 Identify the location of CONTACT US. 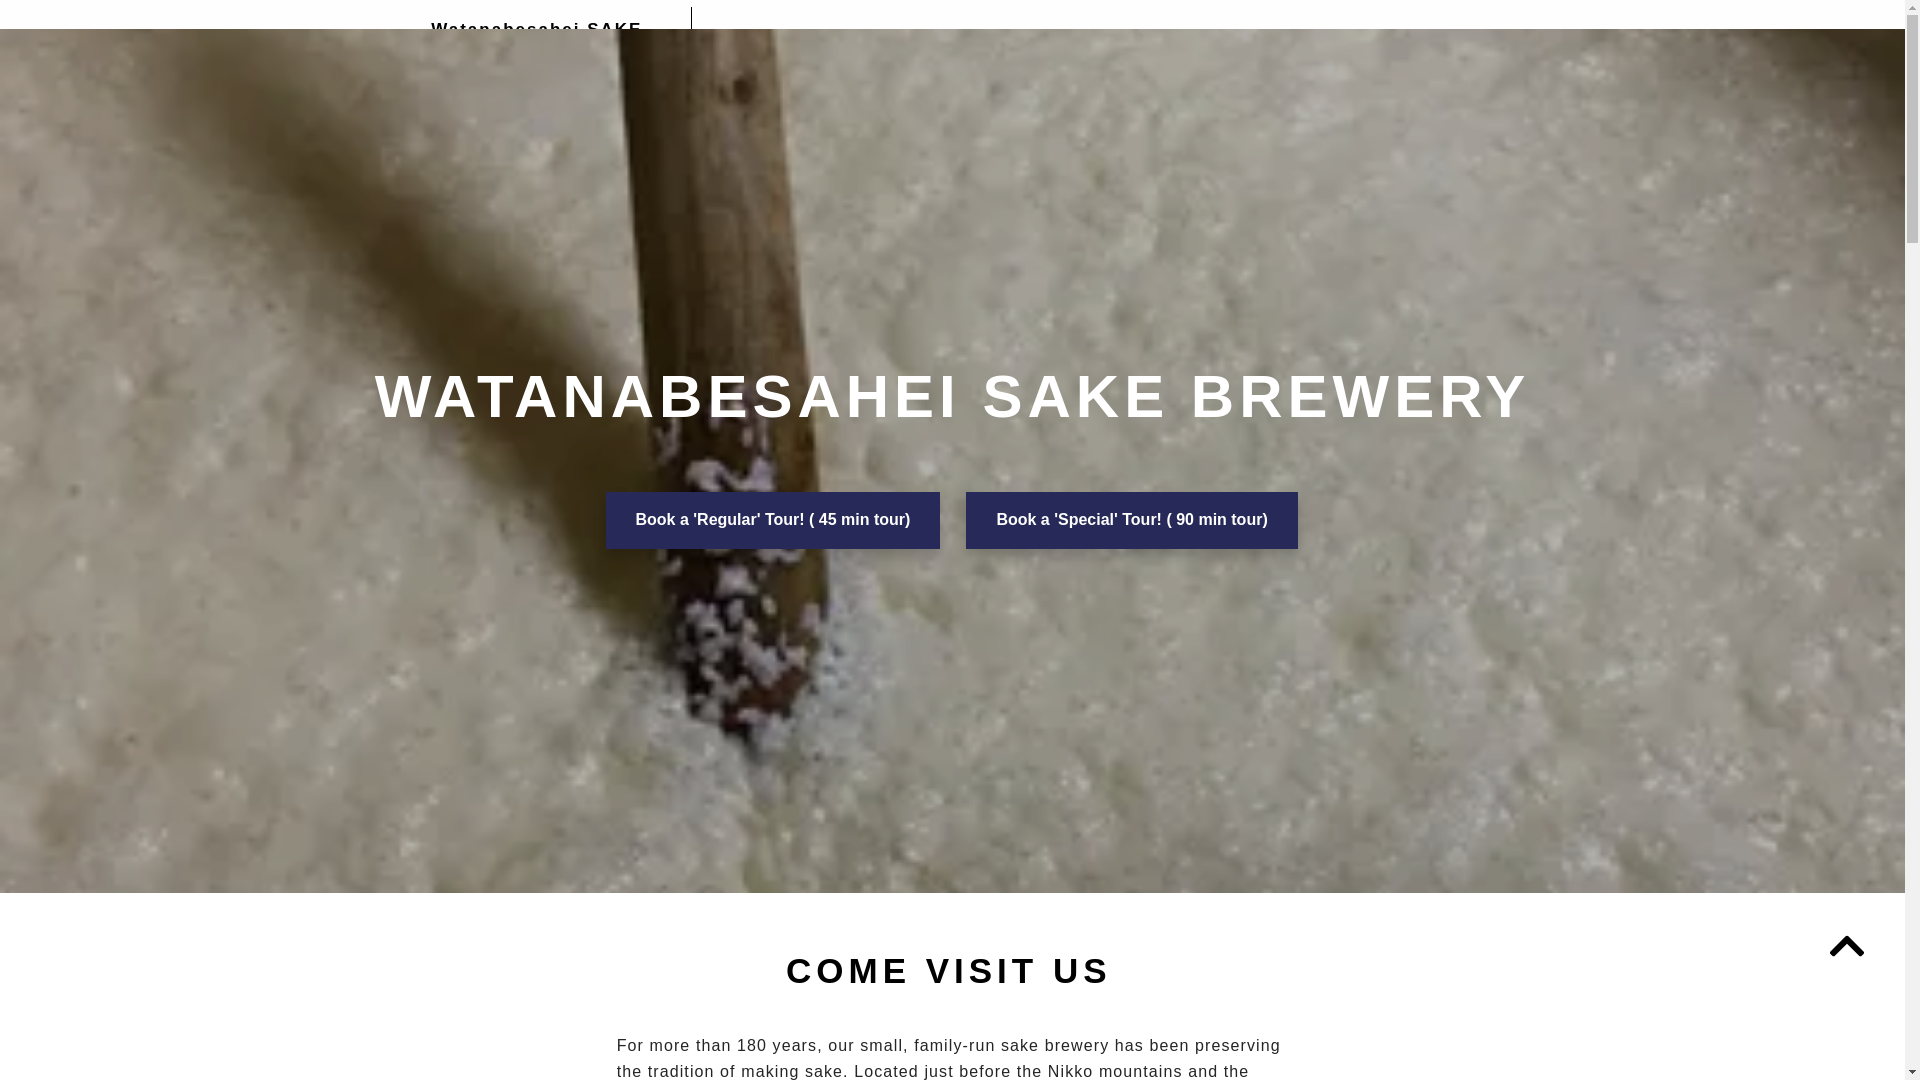
(1384, 37).